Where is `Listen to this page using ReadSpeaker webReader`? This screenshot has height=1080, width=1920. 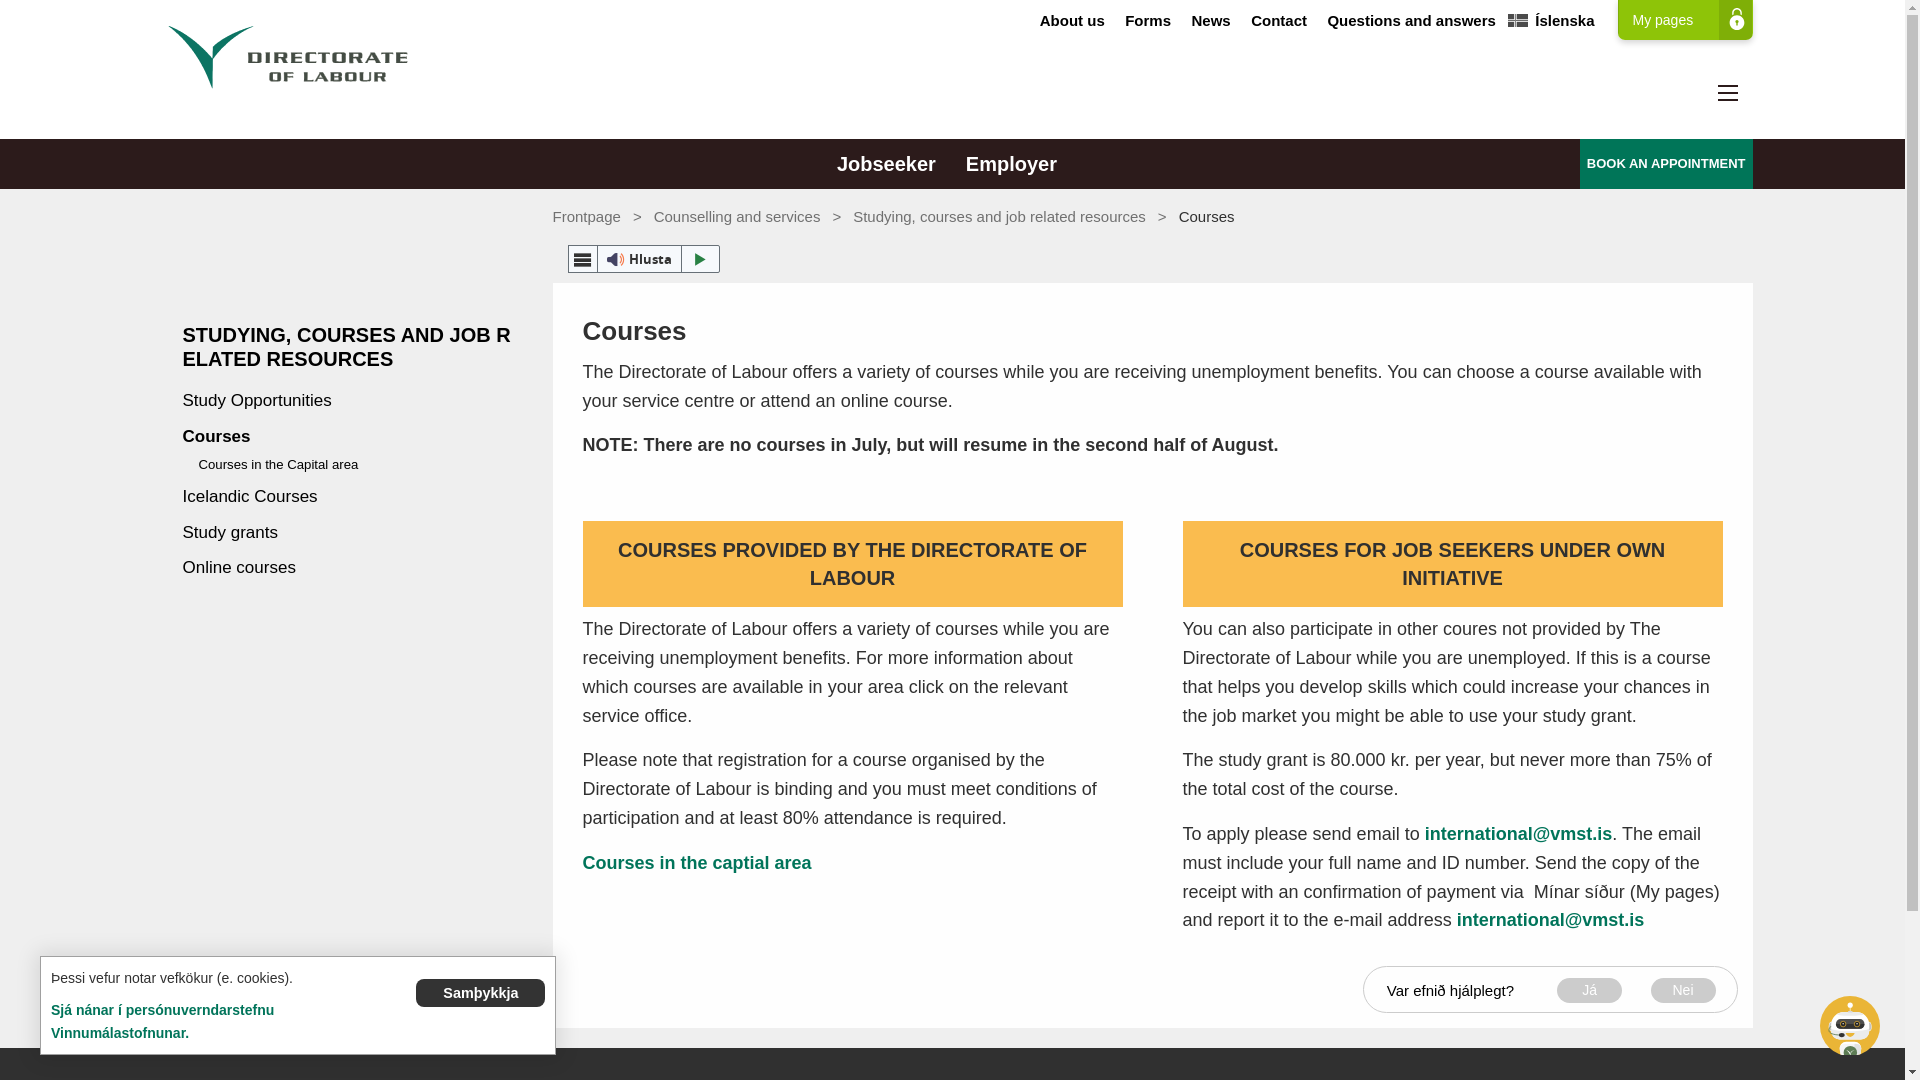 Listen to this page using ReadSpeaker webReader is located at coordinates (644, 259).